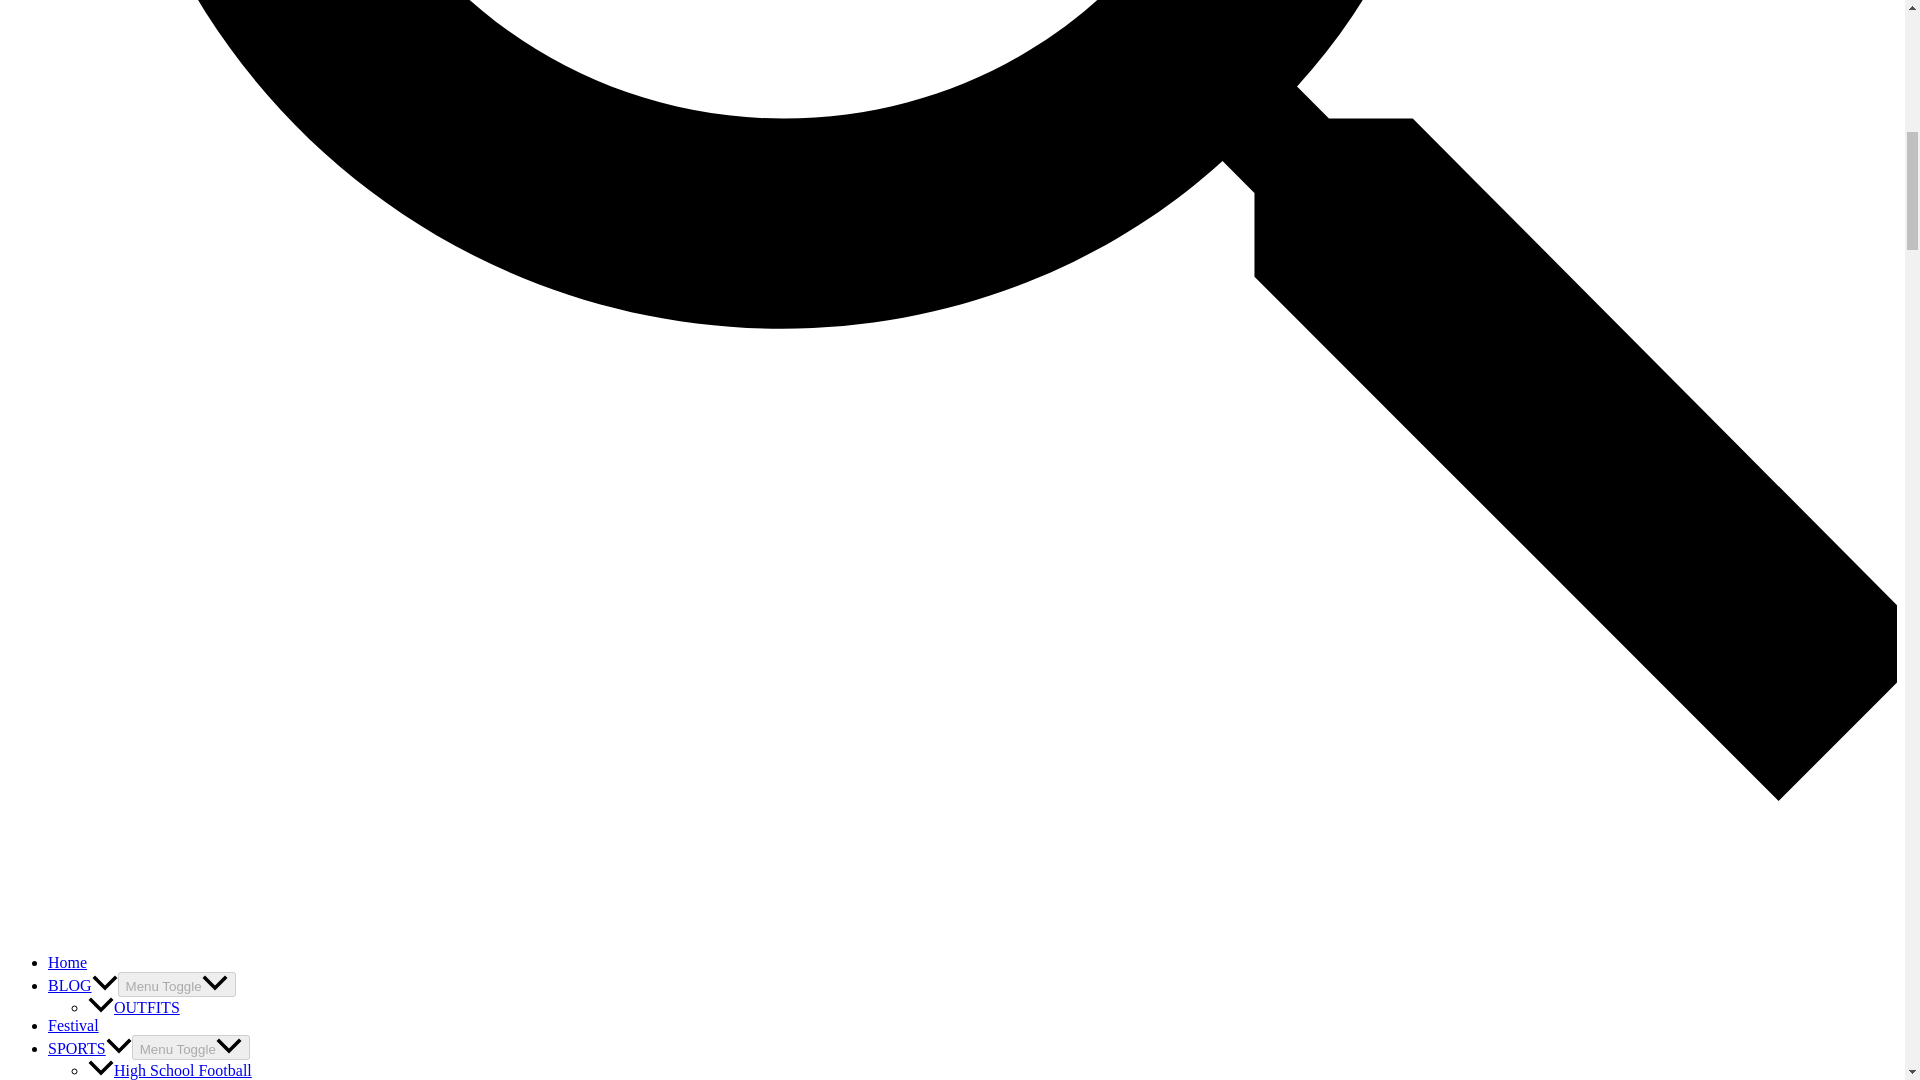 Image resolution: width=1920 pixels, height=1080 pixels. What do you see at coordinates (82, 985) in the screenshot?
I see `BLOG` at bounding box center [82, 985].